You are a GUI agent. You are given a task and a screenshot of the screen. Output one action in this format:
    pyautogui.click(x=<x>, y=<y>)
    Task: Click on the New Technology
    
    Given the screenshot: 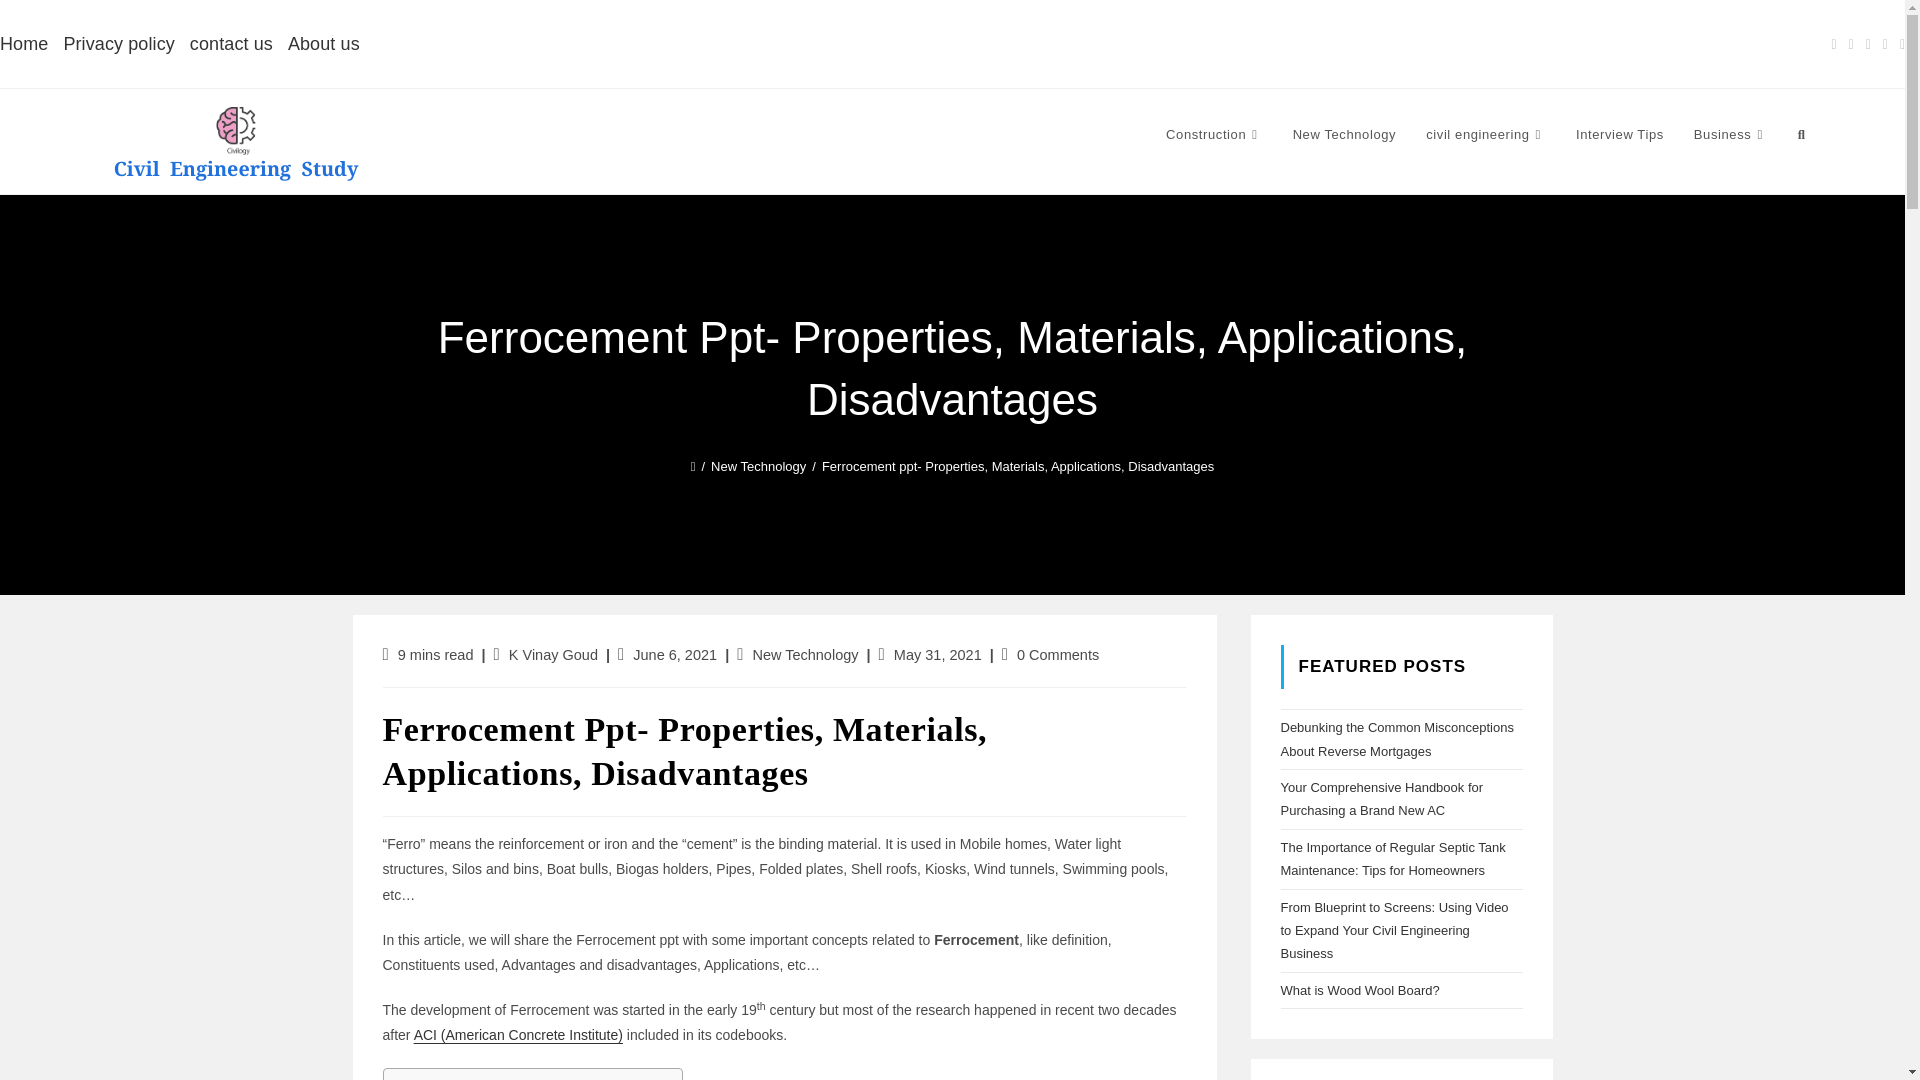 What is the action you would take?
    pyautogui.click(x=758, y=466)
    